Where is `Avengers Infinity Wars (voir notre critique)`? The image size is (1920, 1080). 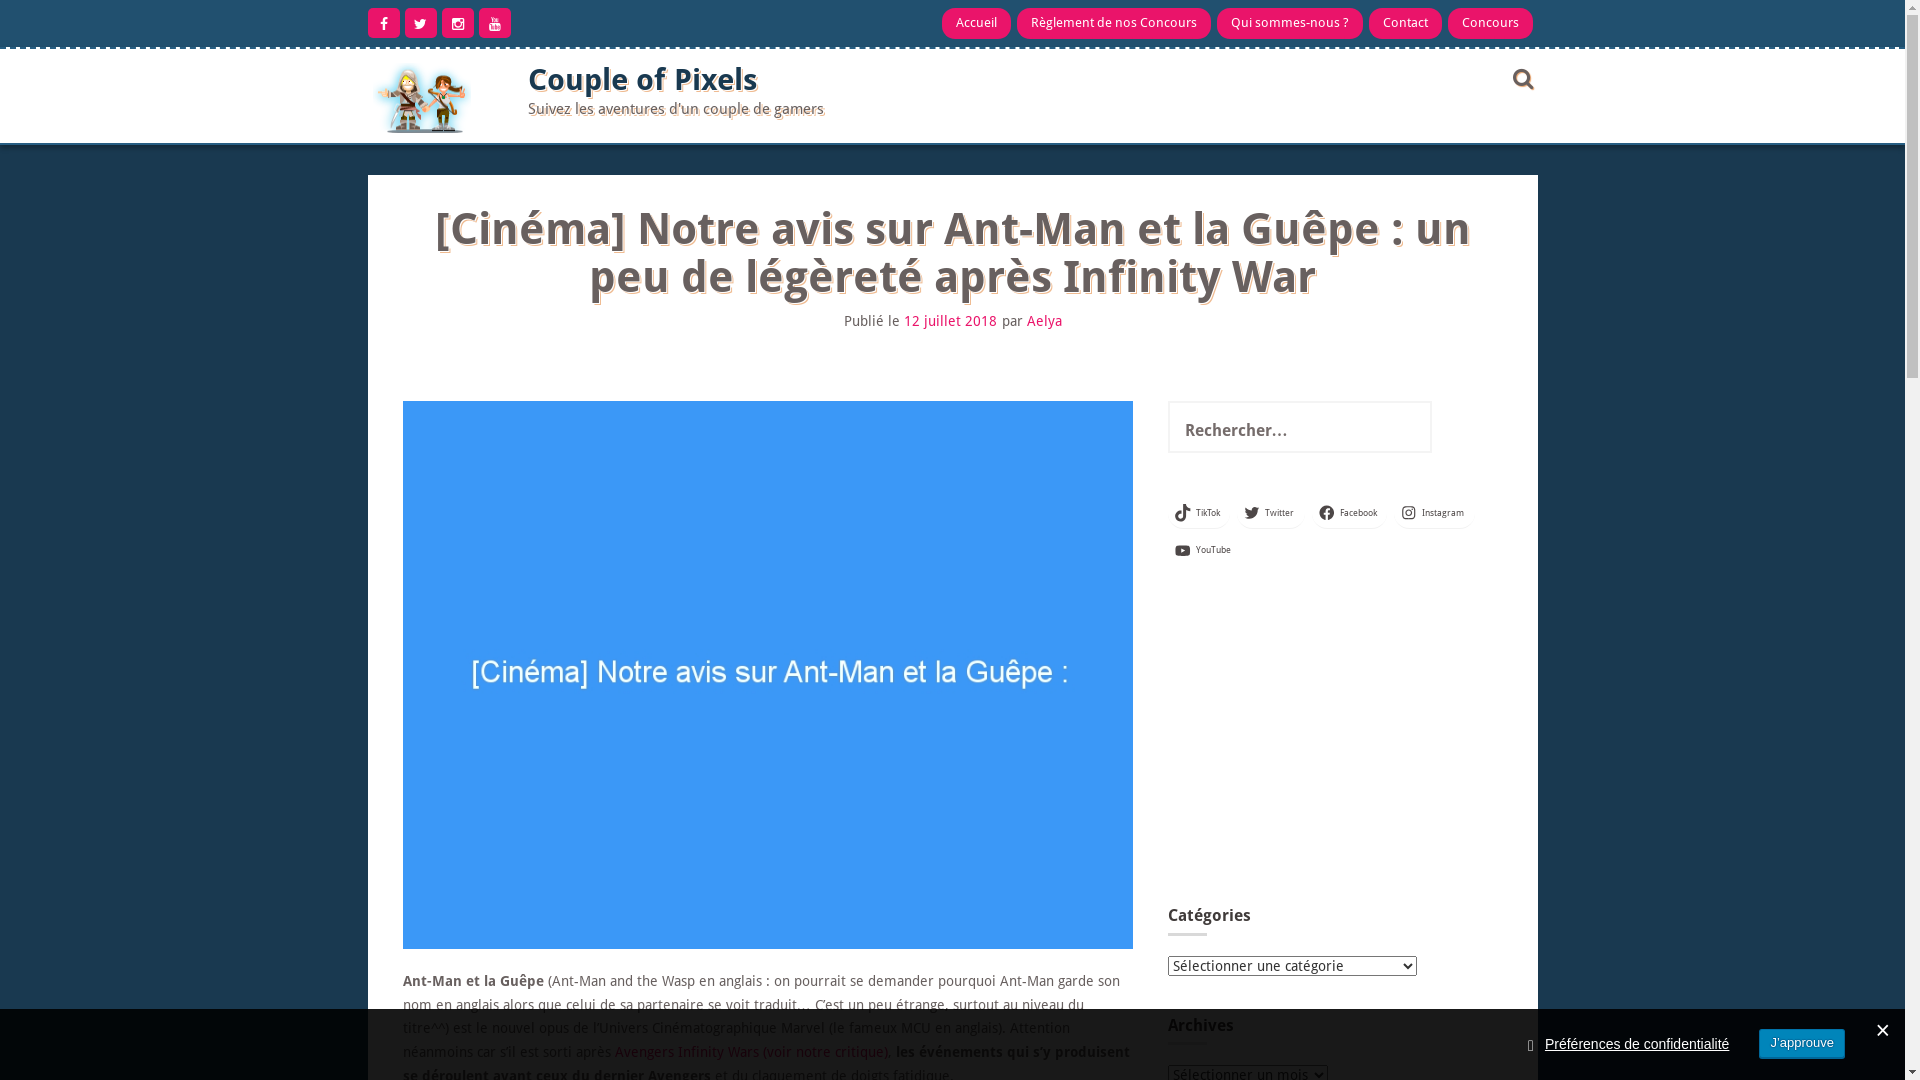
Avengers Infinity Wars (voir notre critique) is located at coordinates (750, 1052).